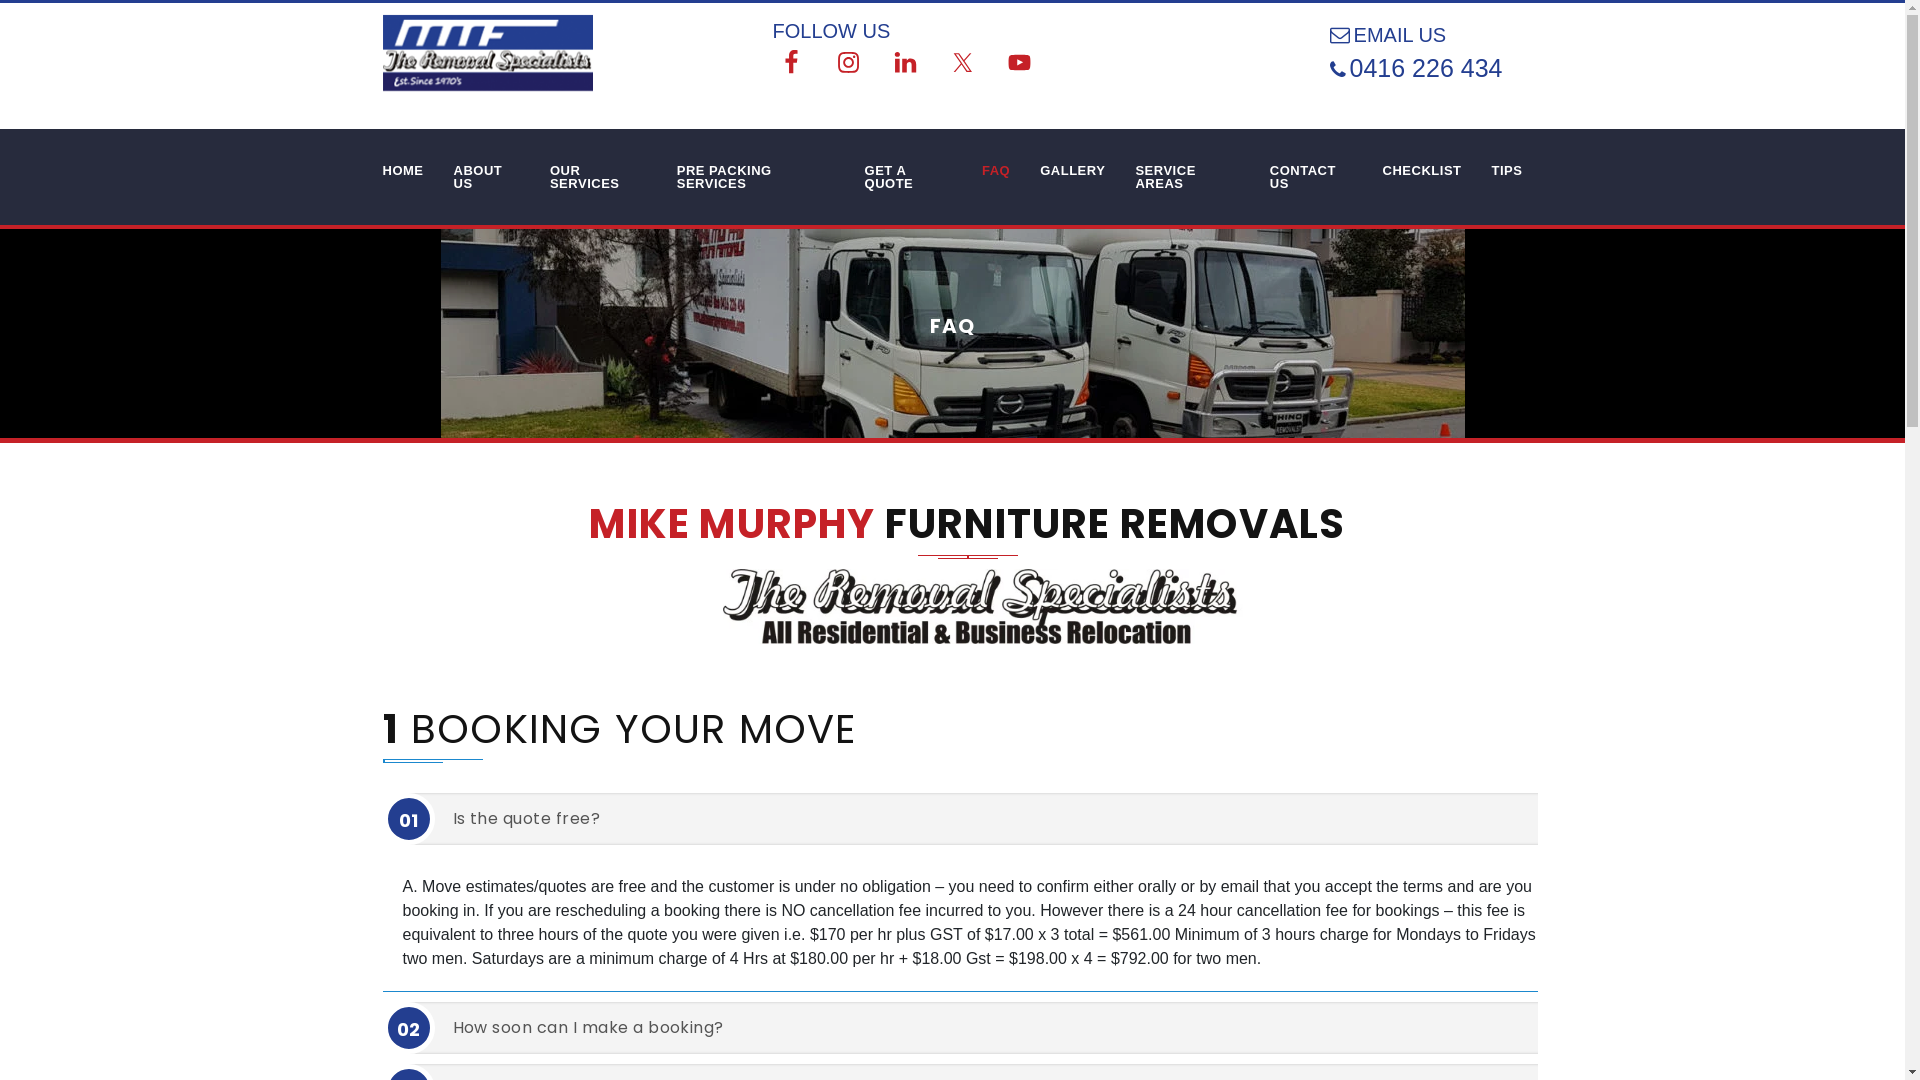 The image size is (1920, 1080). I want to click on GALLERY, so click(1072, 170).